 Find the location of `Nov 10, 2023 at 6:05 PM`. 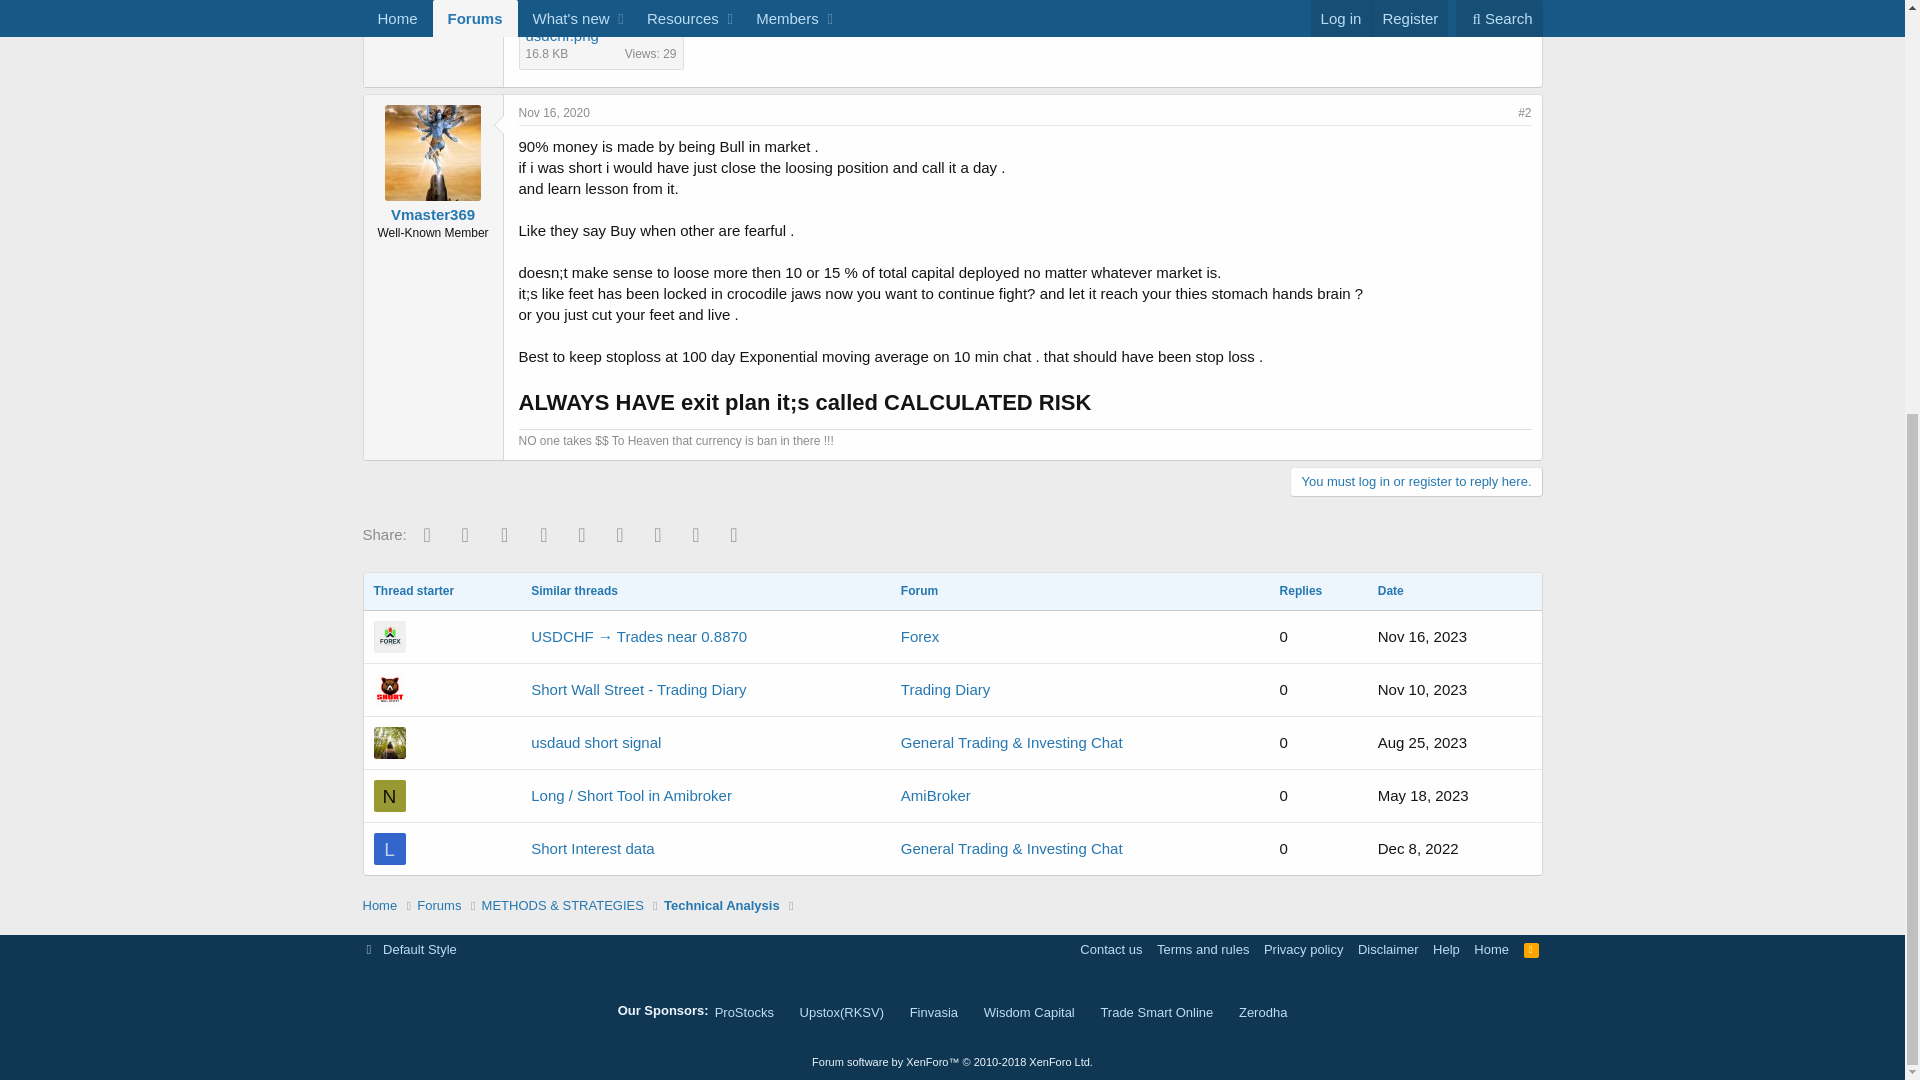

Nov 10, 2023 at 6:05 PM is located at coordinates (1422, 689).